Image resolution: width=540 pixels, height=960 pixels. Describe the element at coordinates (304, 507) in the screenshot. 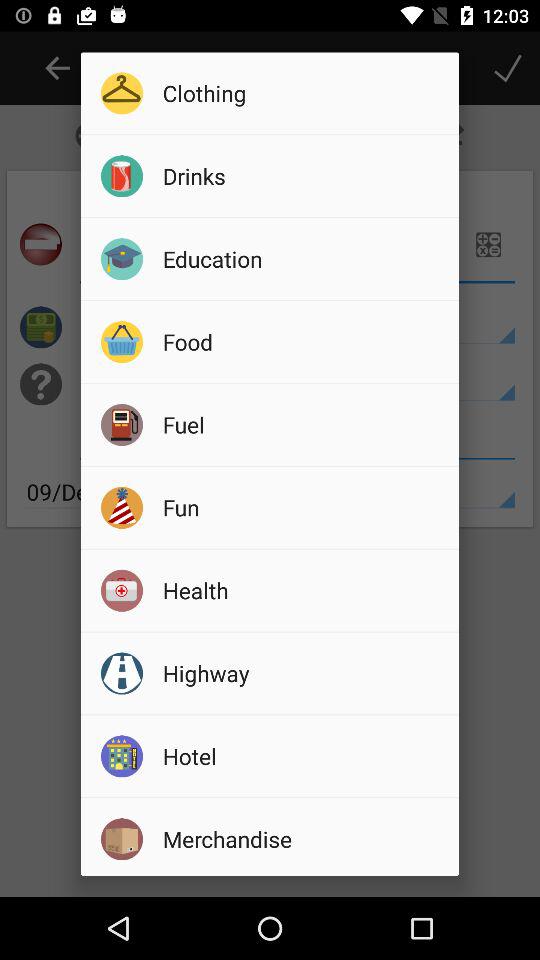

I see `tap icon below the fuel item` at that location.